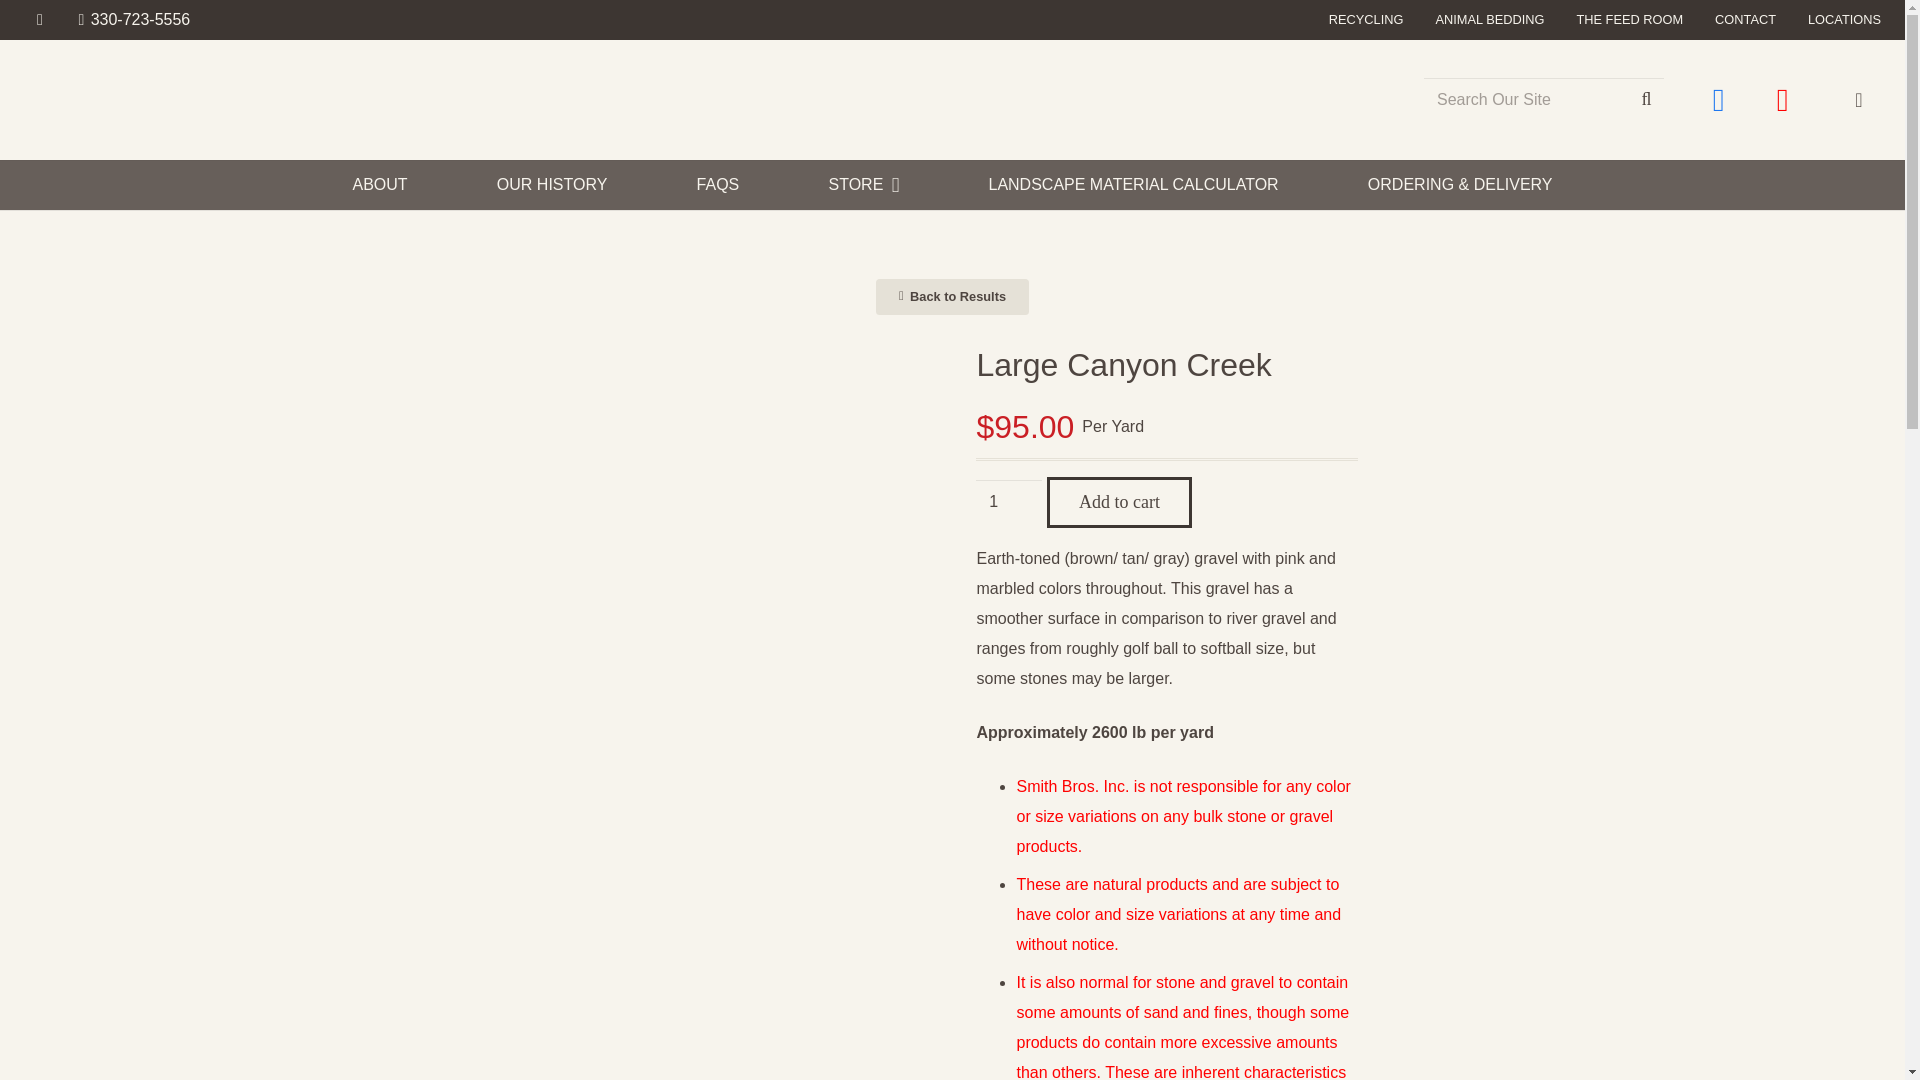 This screenshot has width=1920, height=1080. What do you see at coordinates (1132, 184) in the screenshot?
I see `LANDSCAPE MATERIAL CALCULATOR` at bounding box center [1132, 184].